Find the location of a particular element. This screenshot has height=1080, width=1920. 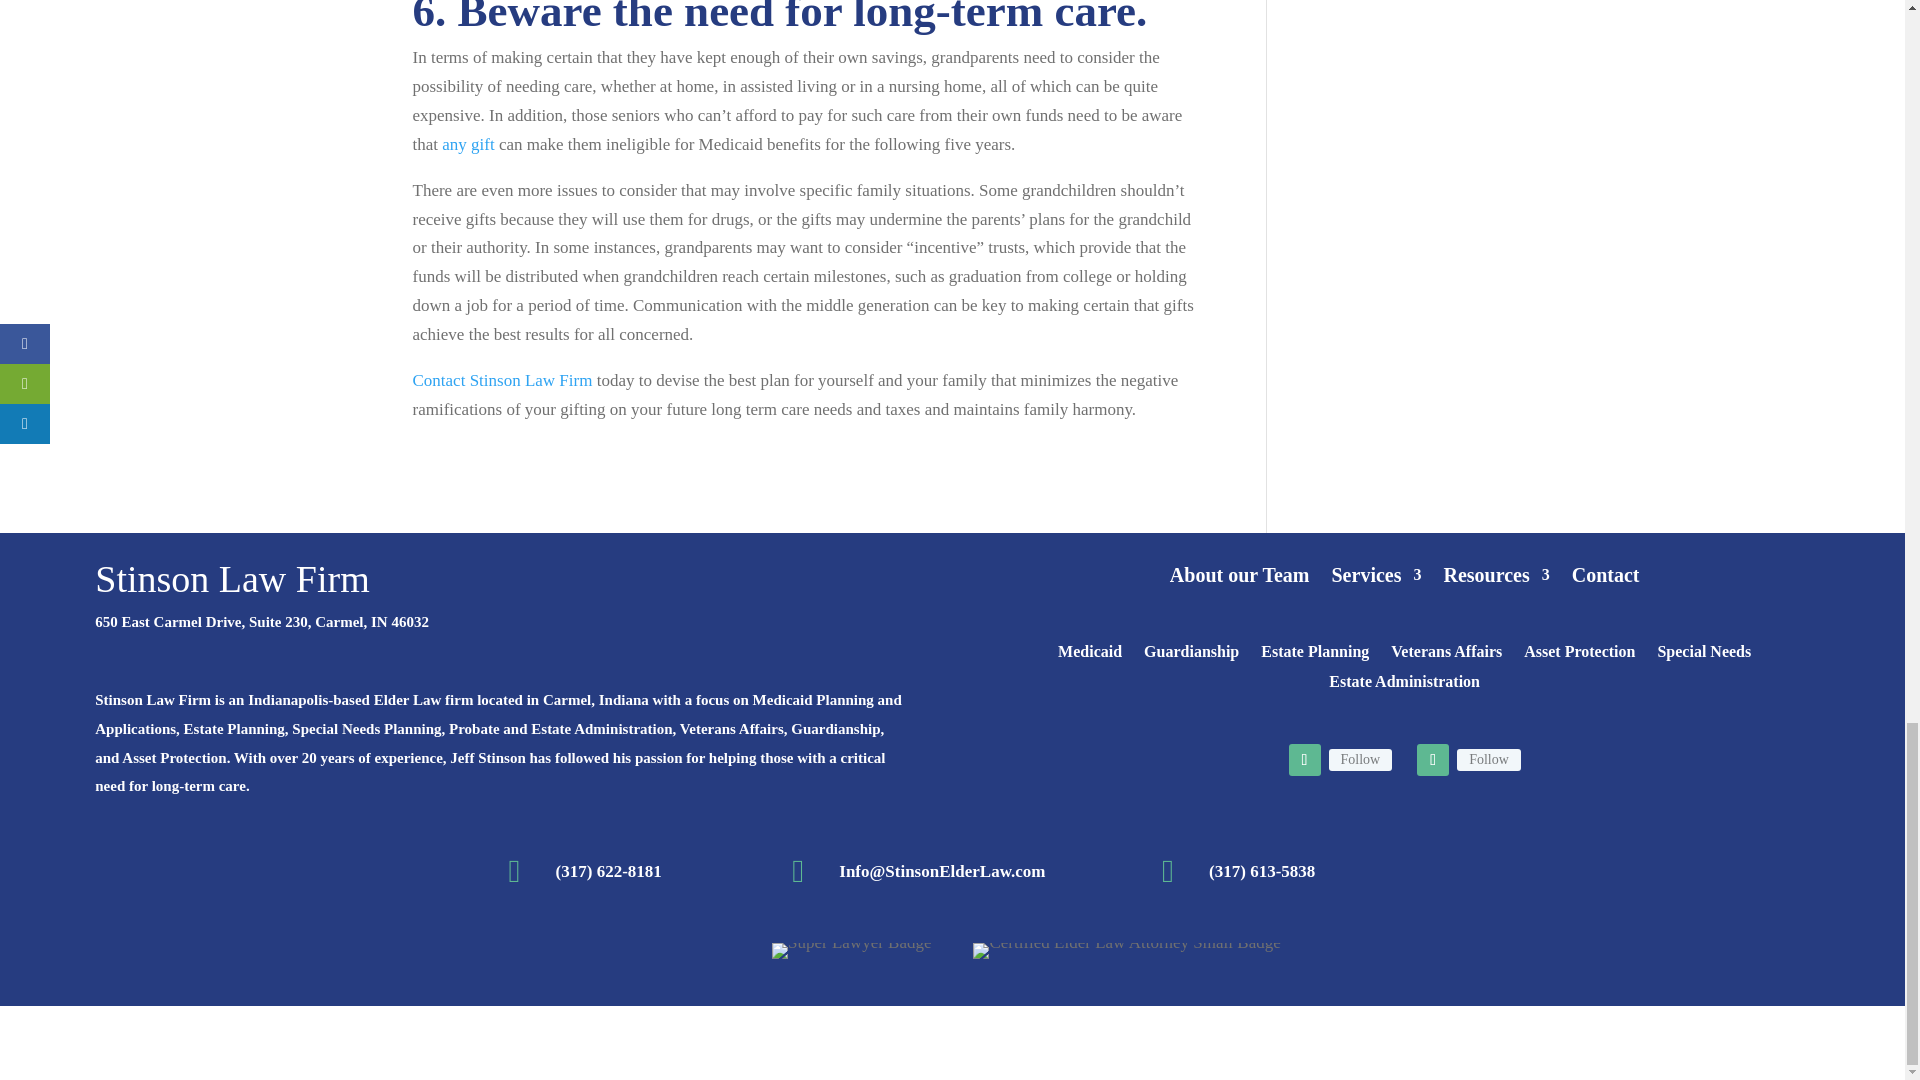

Facebook is located at coordinates (1360, 760).